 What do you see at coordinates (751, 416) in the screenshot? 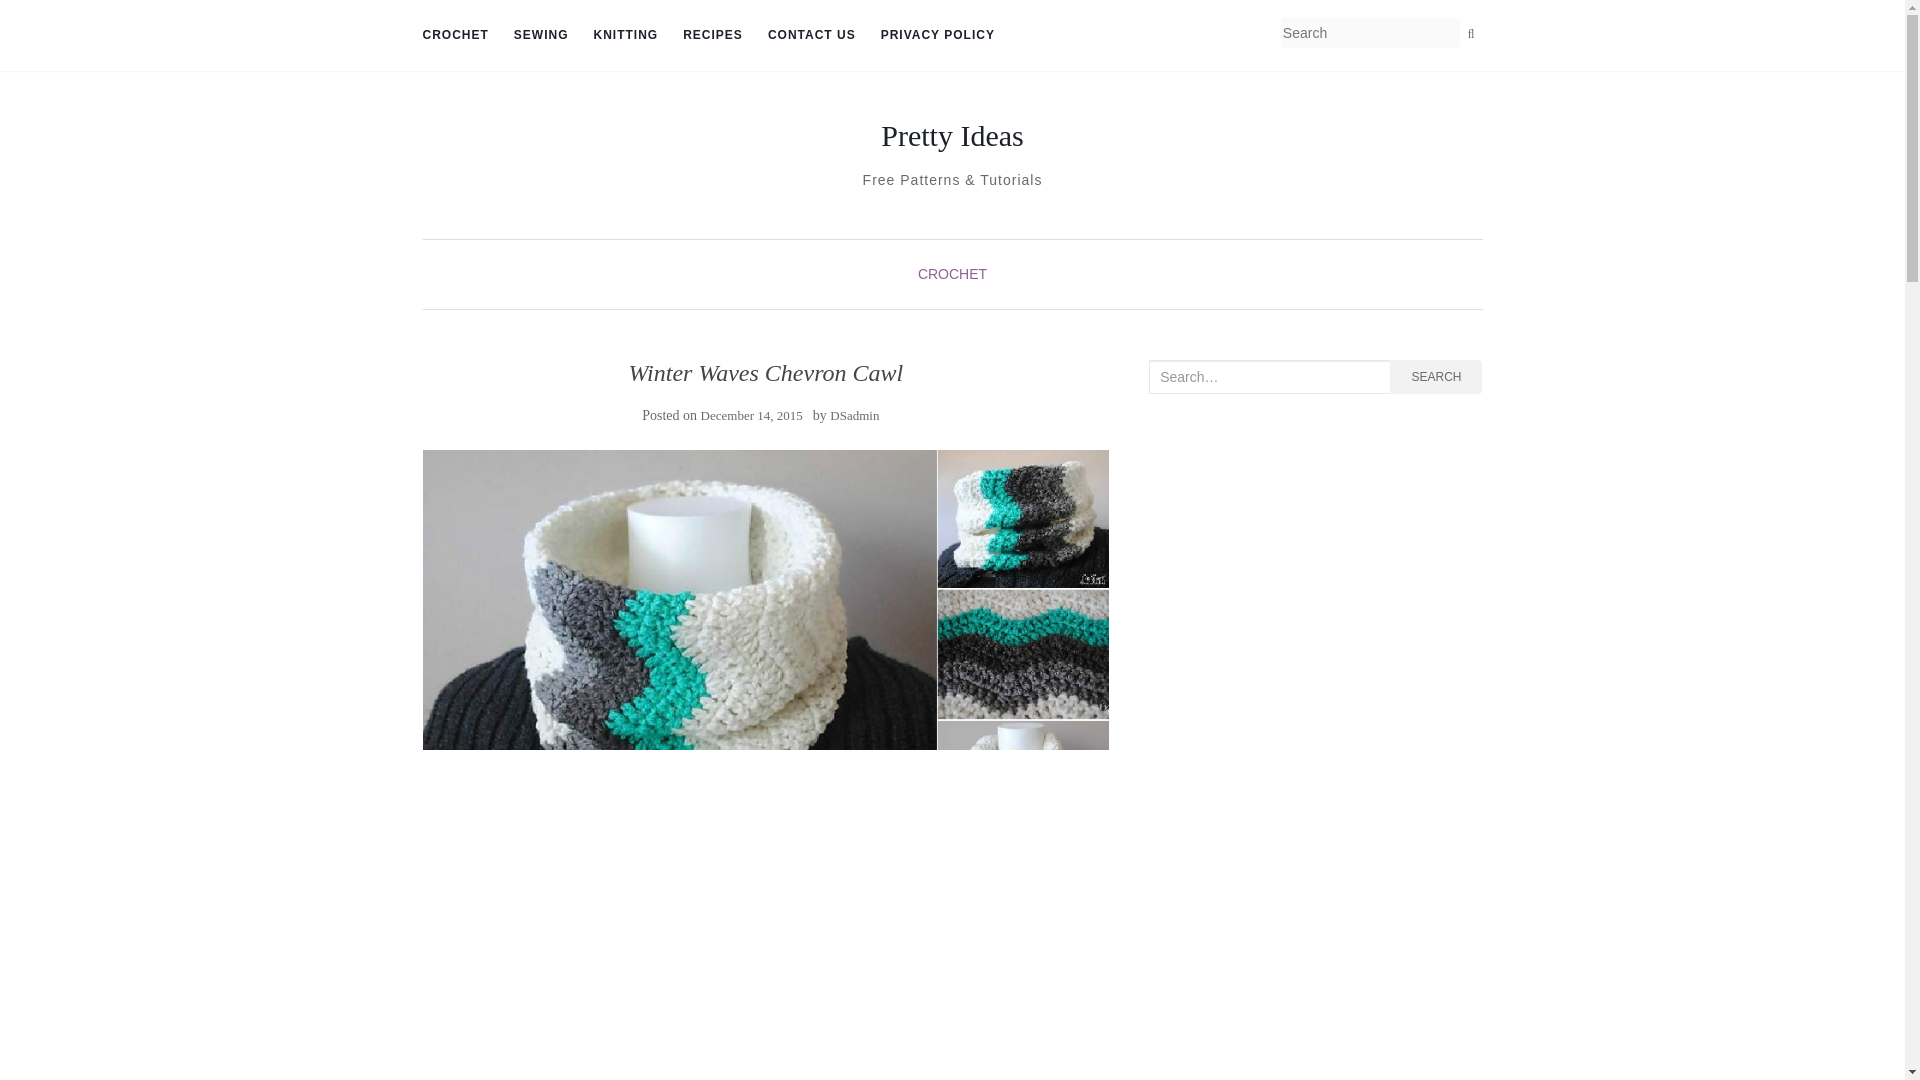
I see `December 14, 2015` at bounding box center [751, 416].